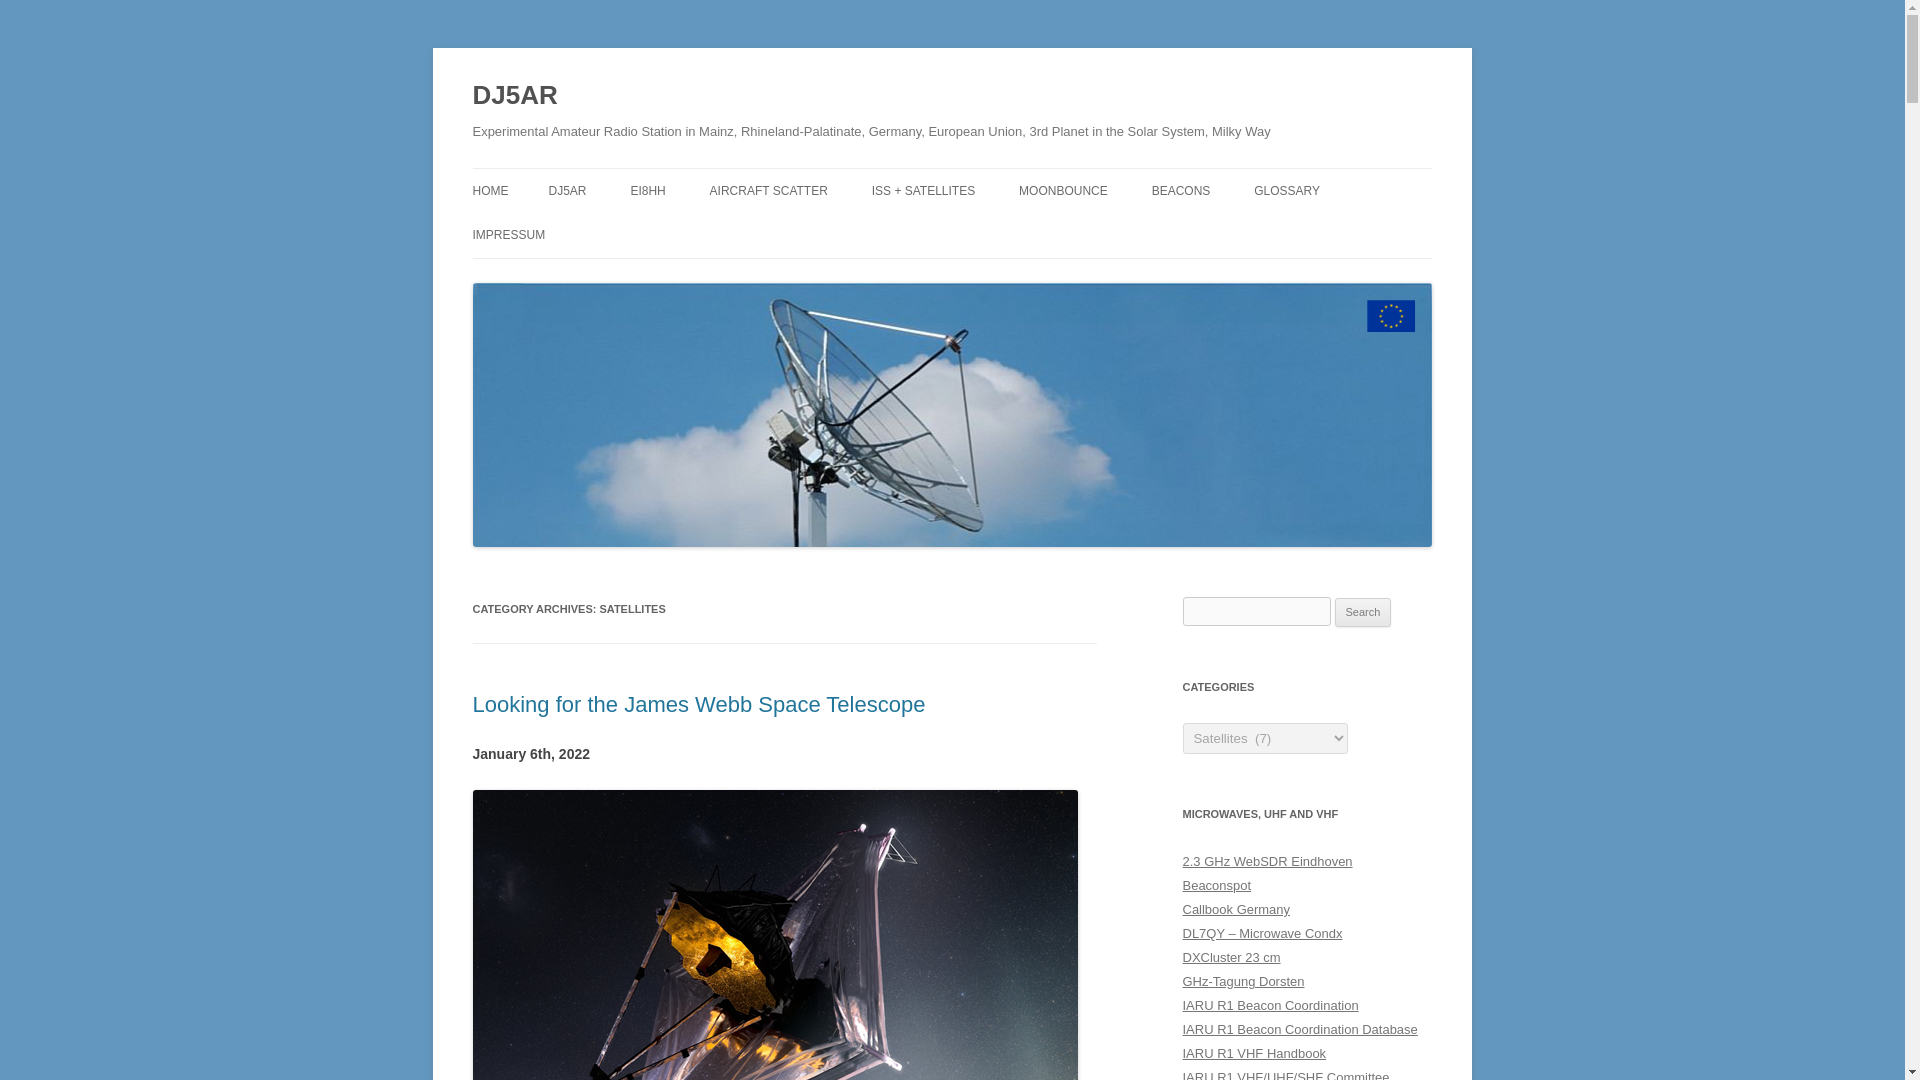  What do you see at coordinates (1182, 190) in the screenshot?
I see `BEACONS` at bounding box center [1182, 190].